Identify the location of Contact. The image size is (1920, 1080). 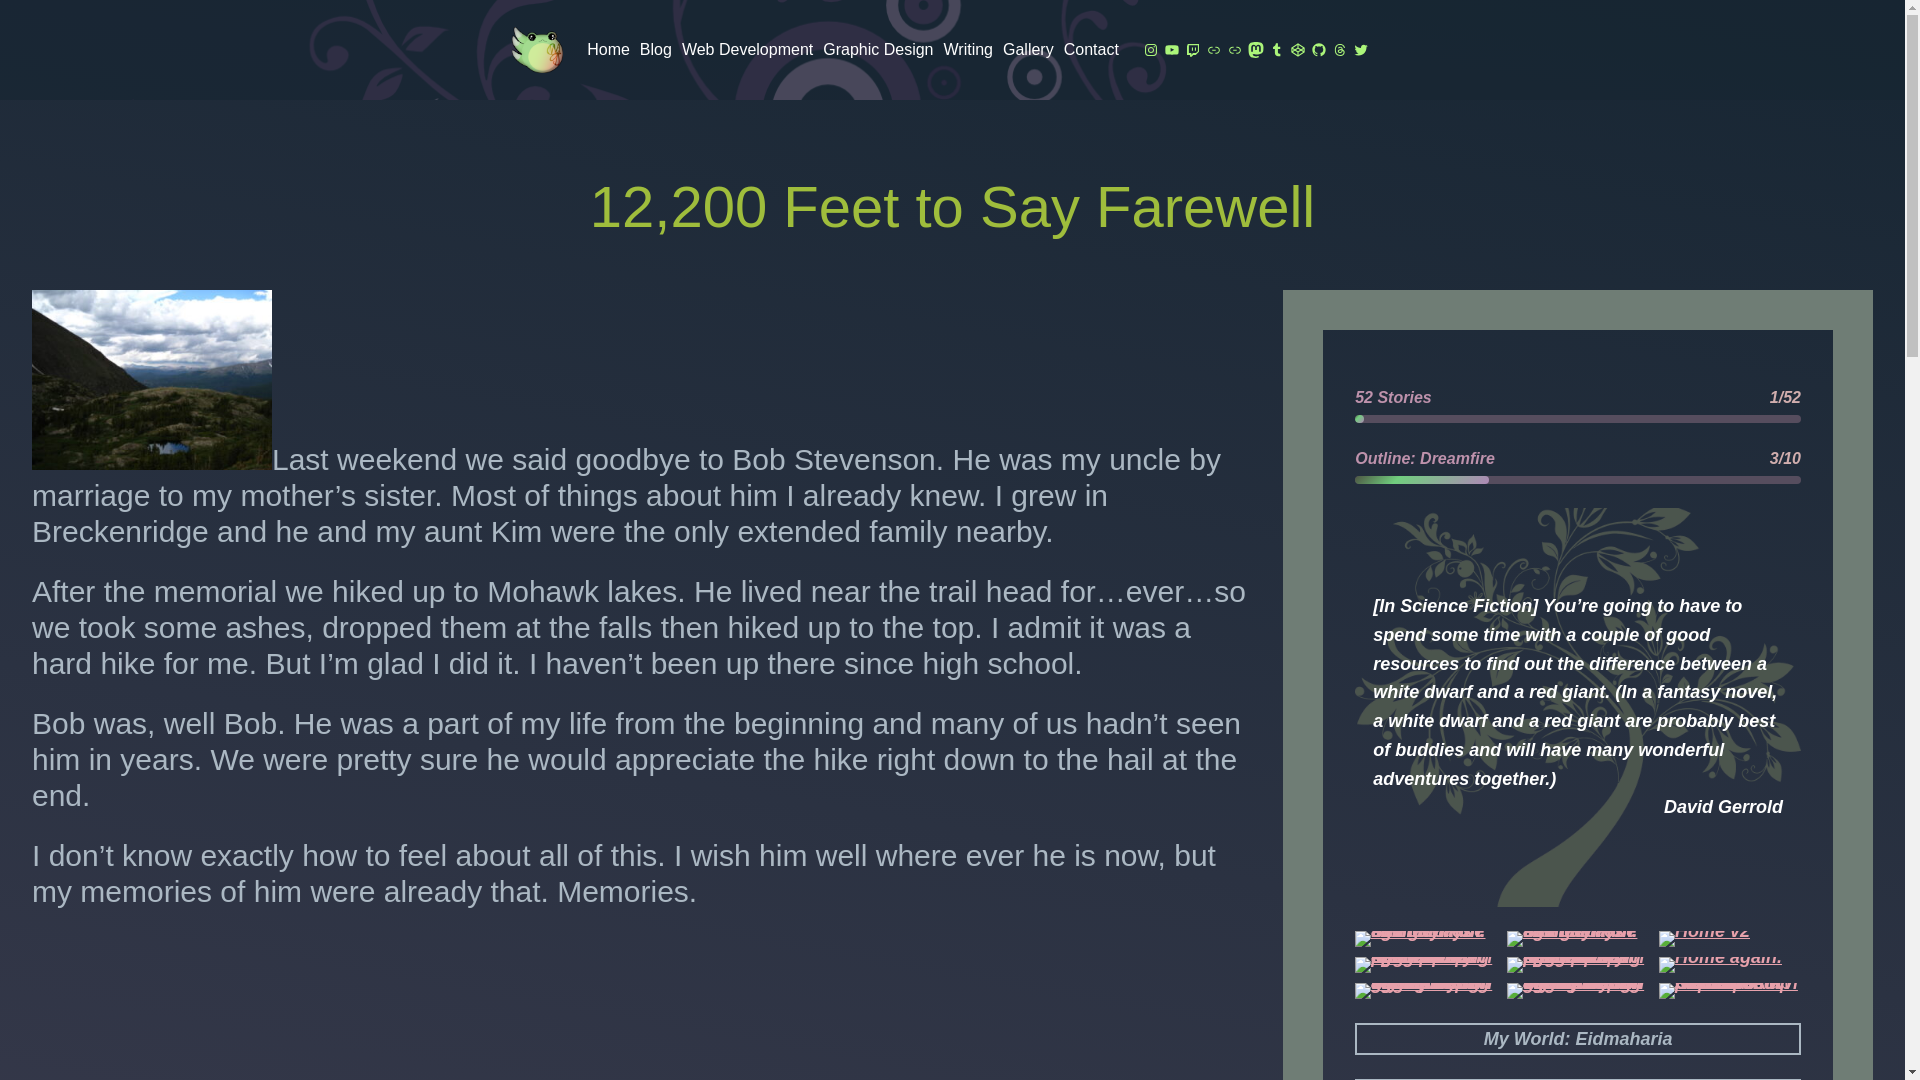
(1091, 49).